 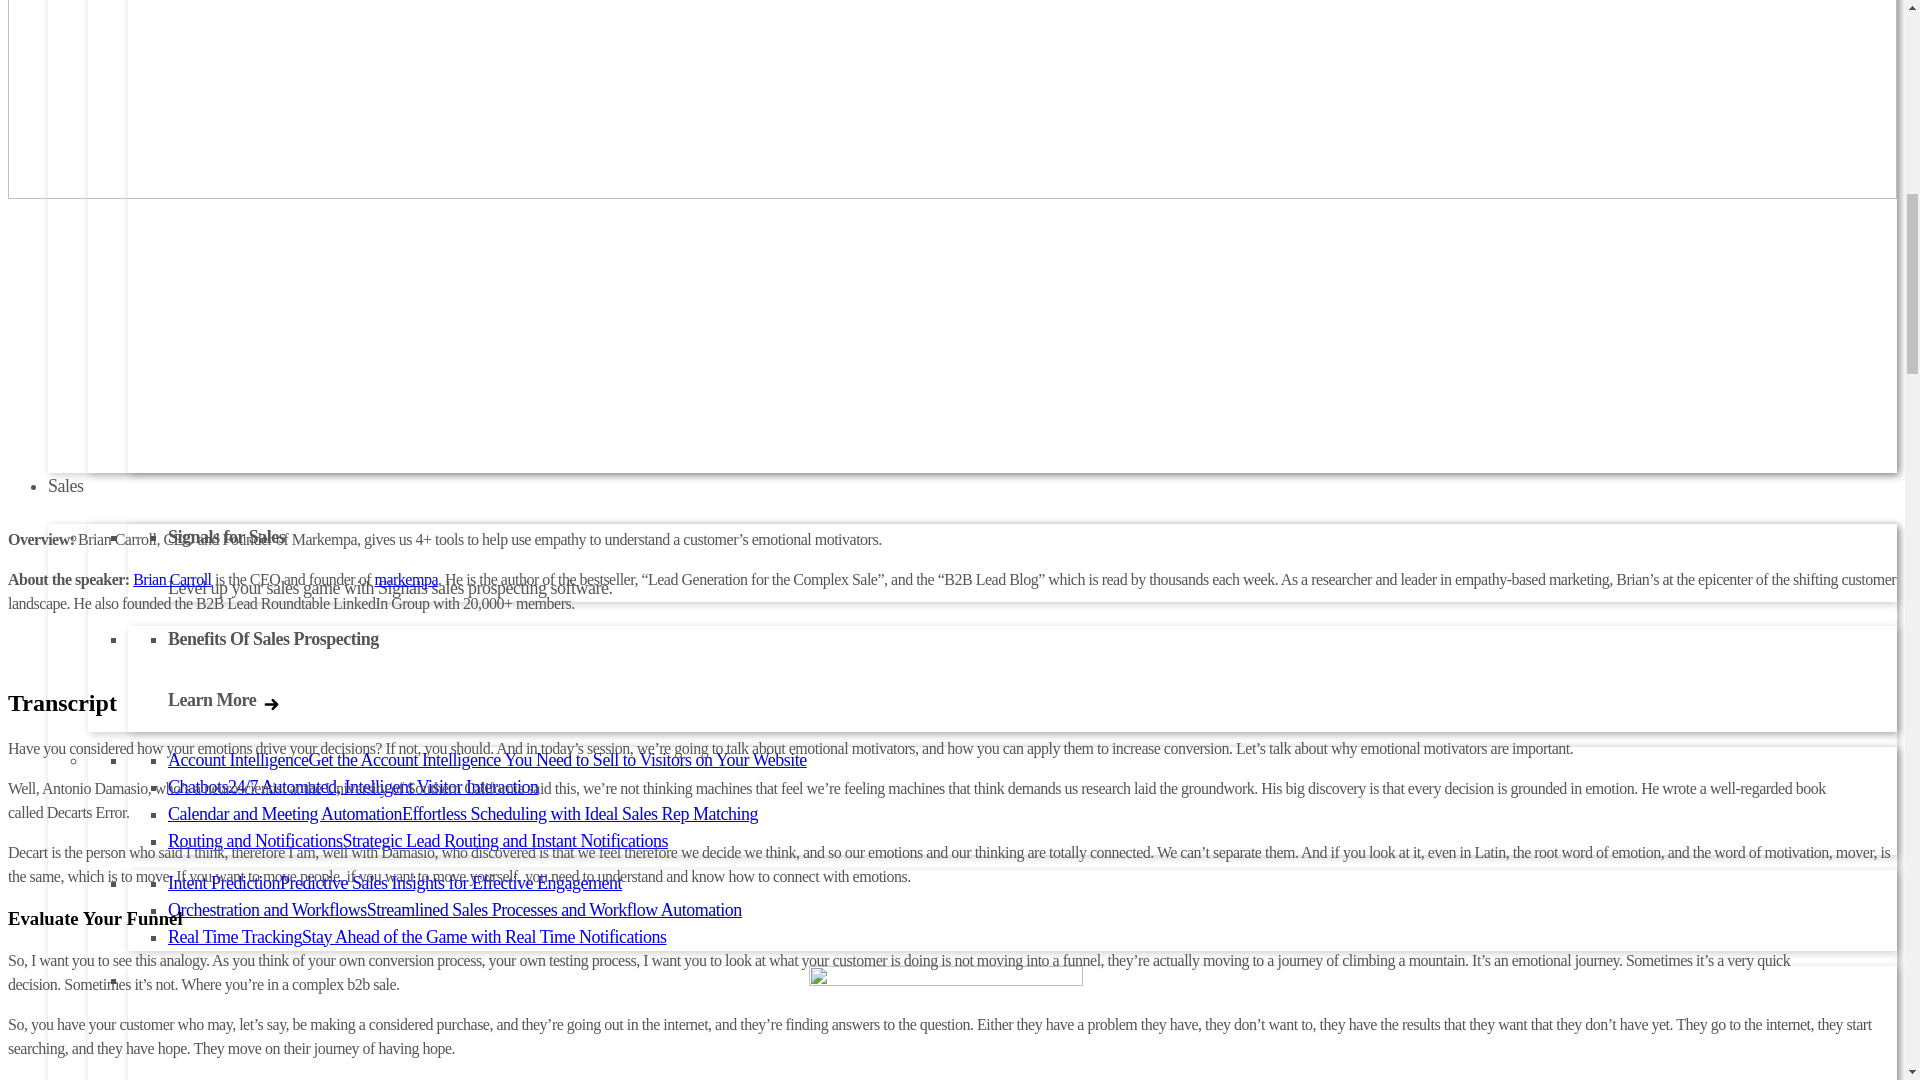 What do you see at coordinates (406, 579) in the screenshot?
I see `markempa` at bounding box center [406, 579].